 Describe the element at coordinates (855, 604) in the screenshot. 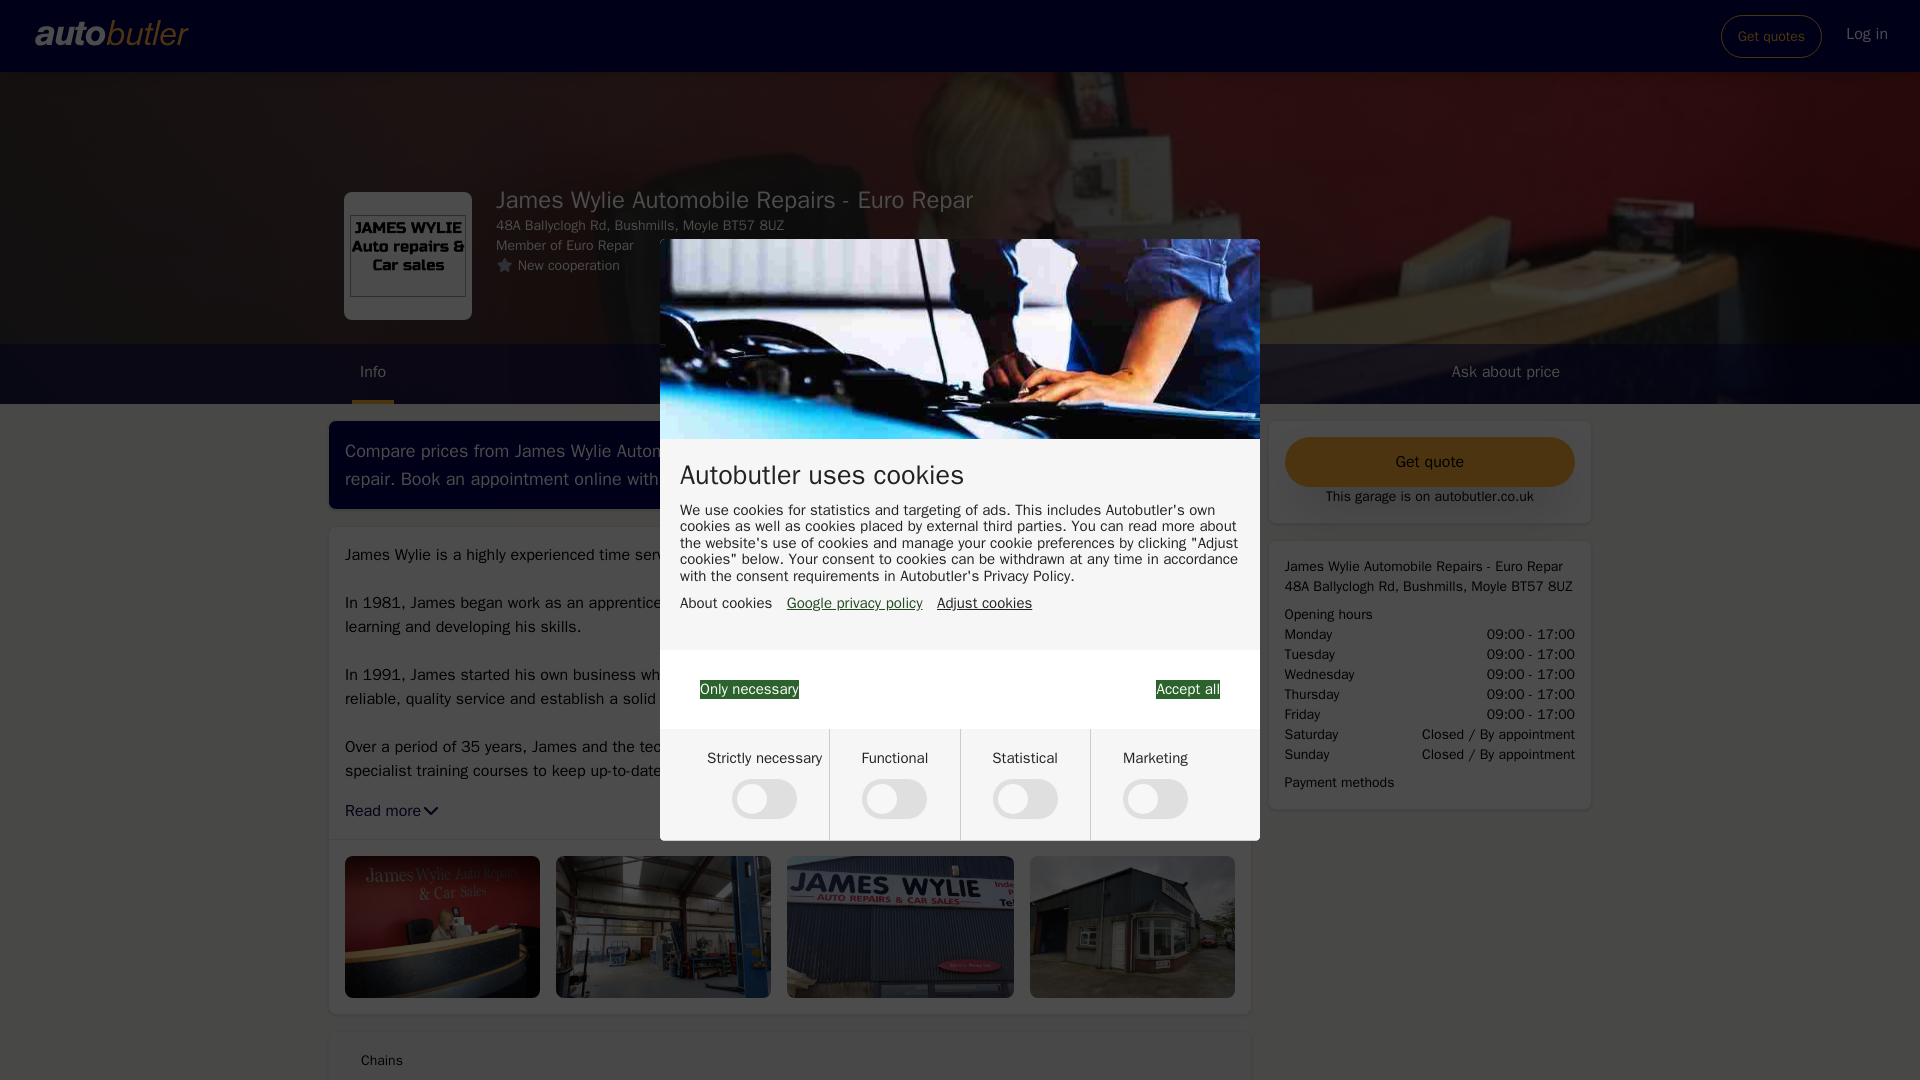

I see `Google privacy policy` at that location.